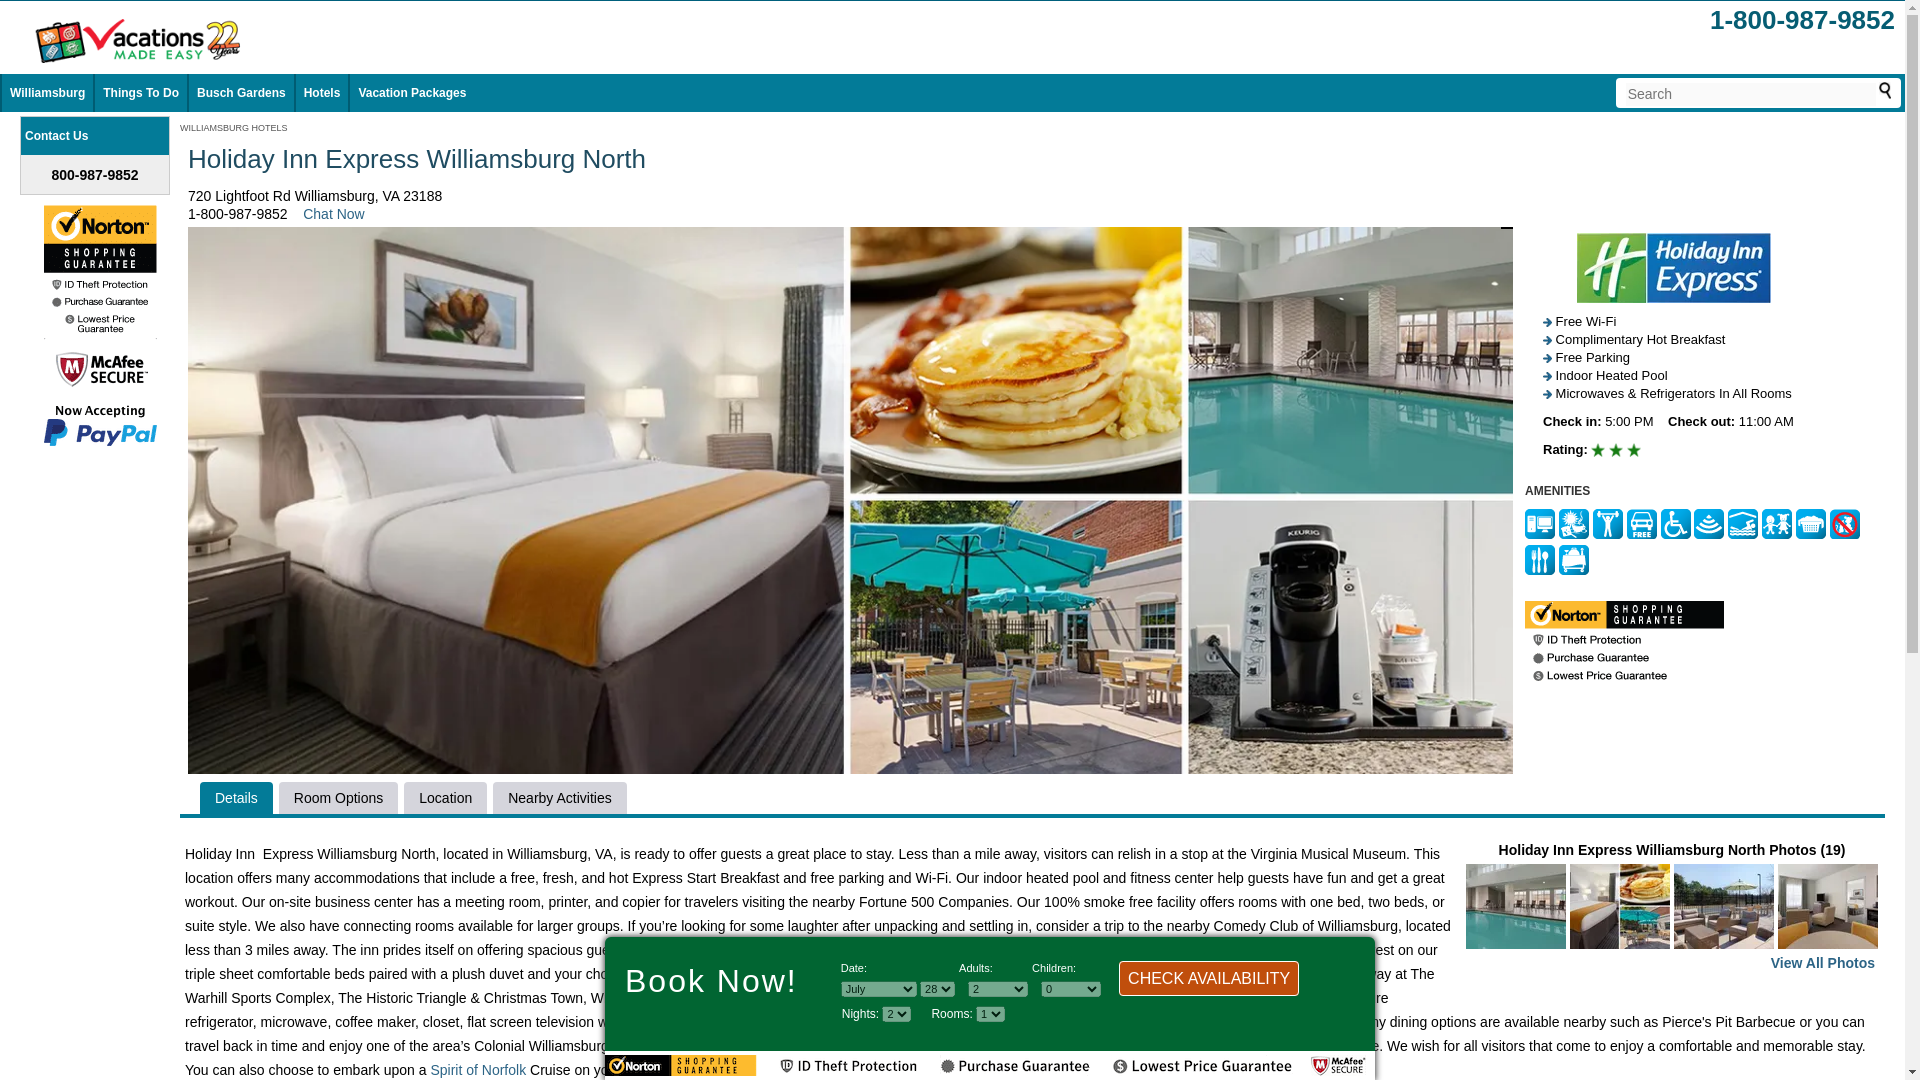 The width and height of the screenshot is (1920, 1080). I want to click on Pets Not Allowed, so click(1844, 522).